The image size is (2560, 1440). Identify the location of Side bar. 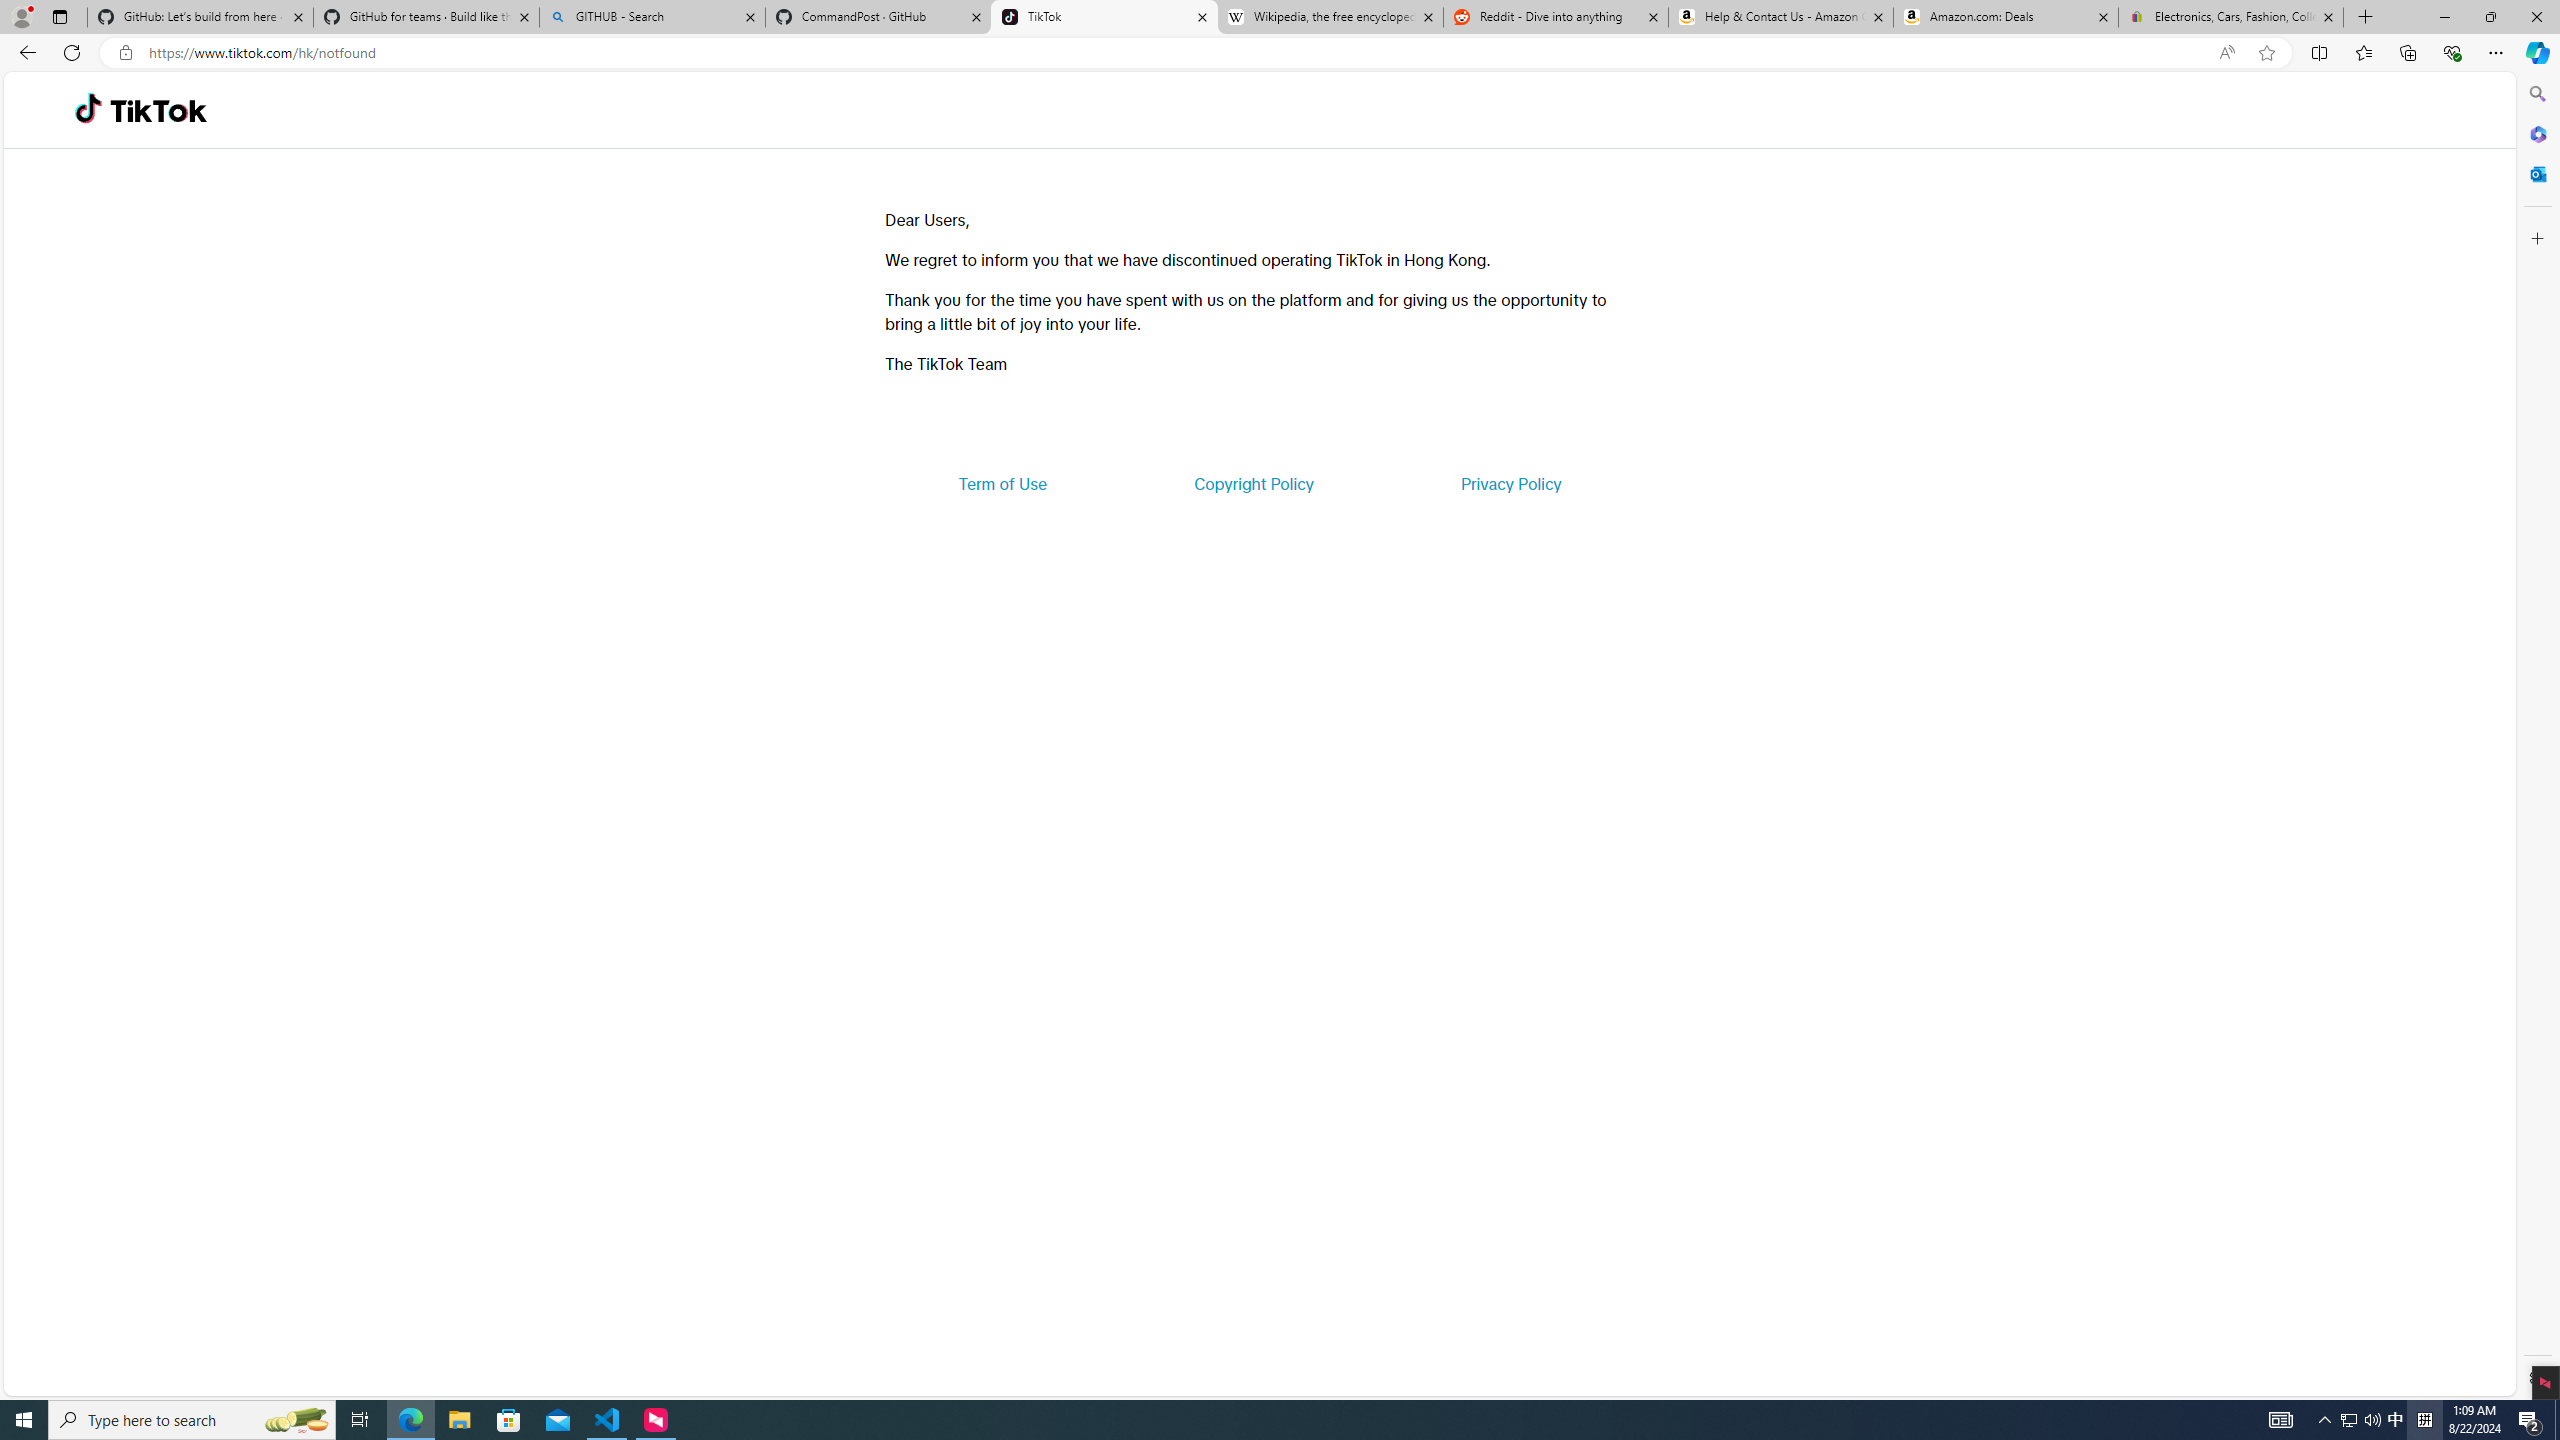
(2538, 736).